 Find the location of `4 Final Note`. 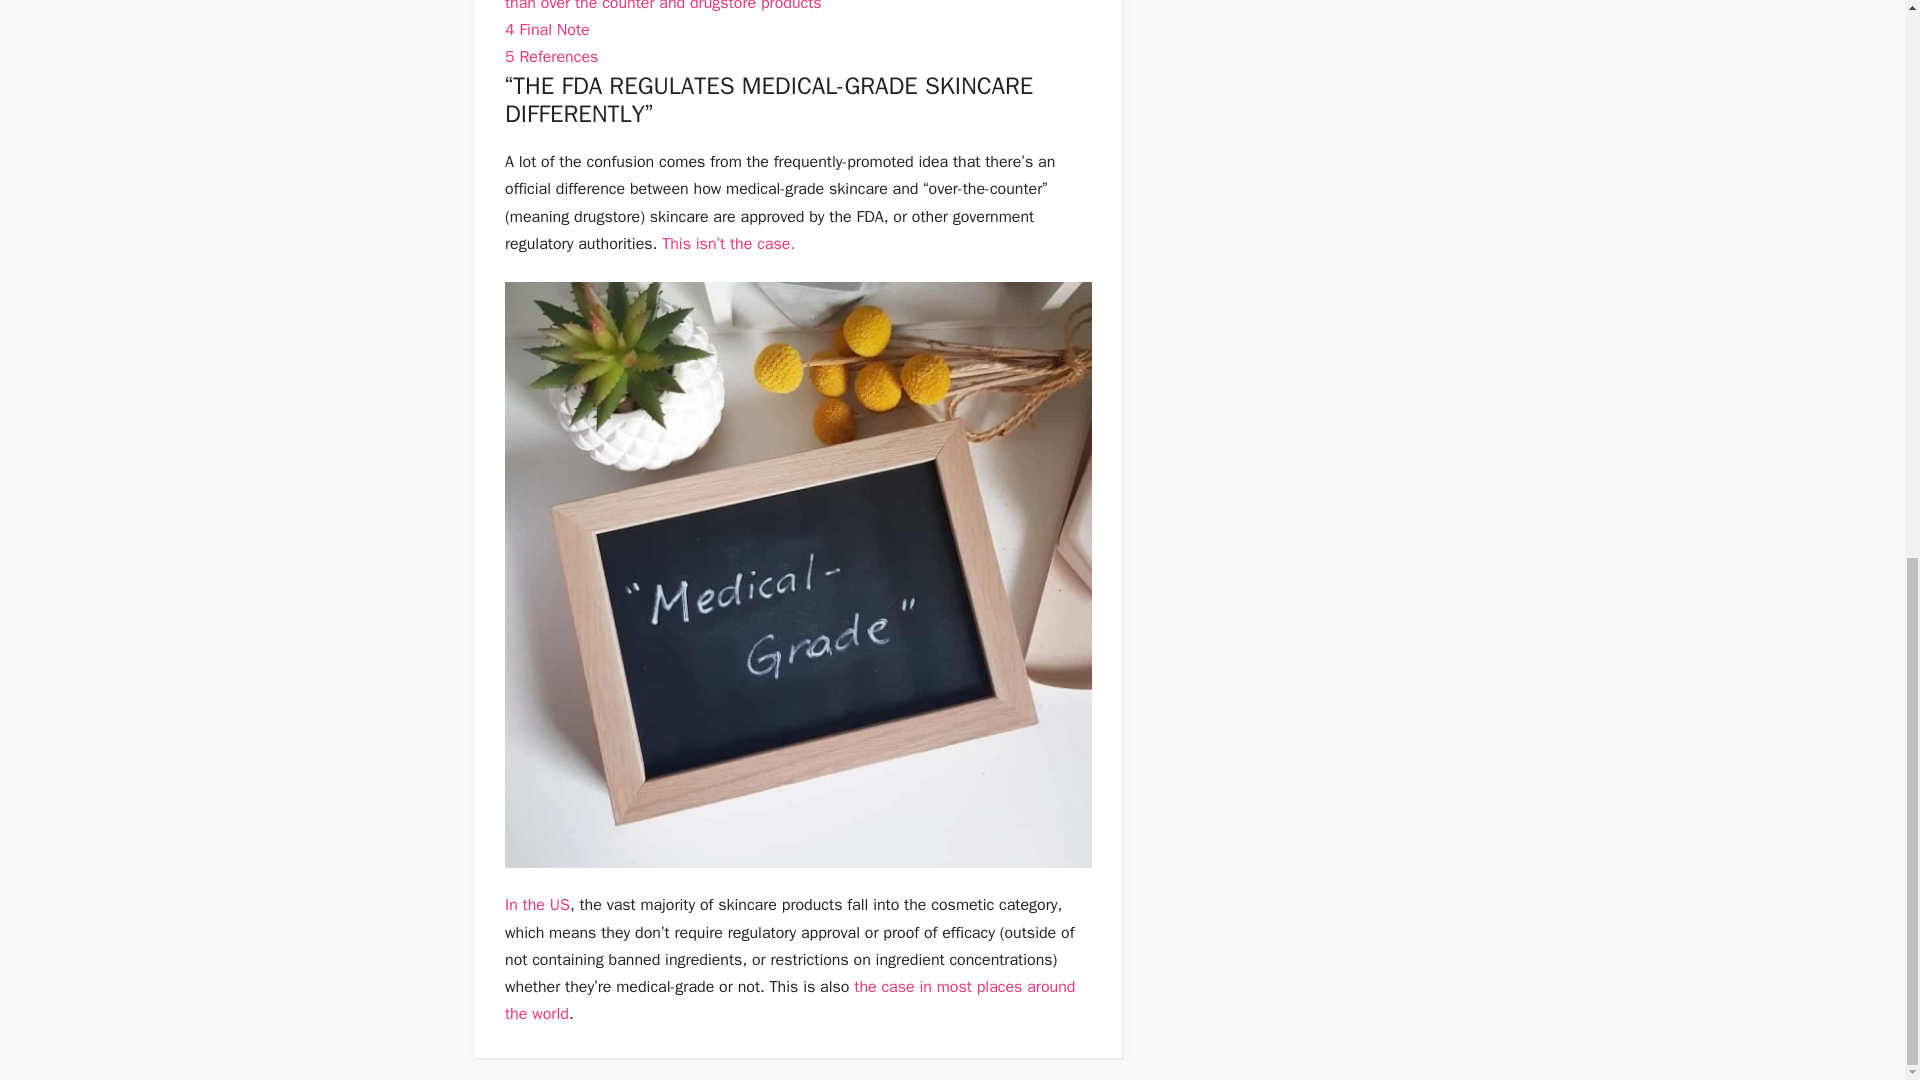

4 Final Note is located at coordinates (546, 30).